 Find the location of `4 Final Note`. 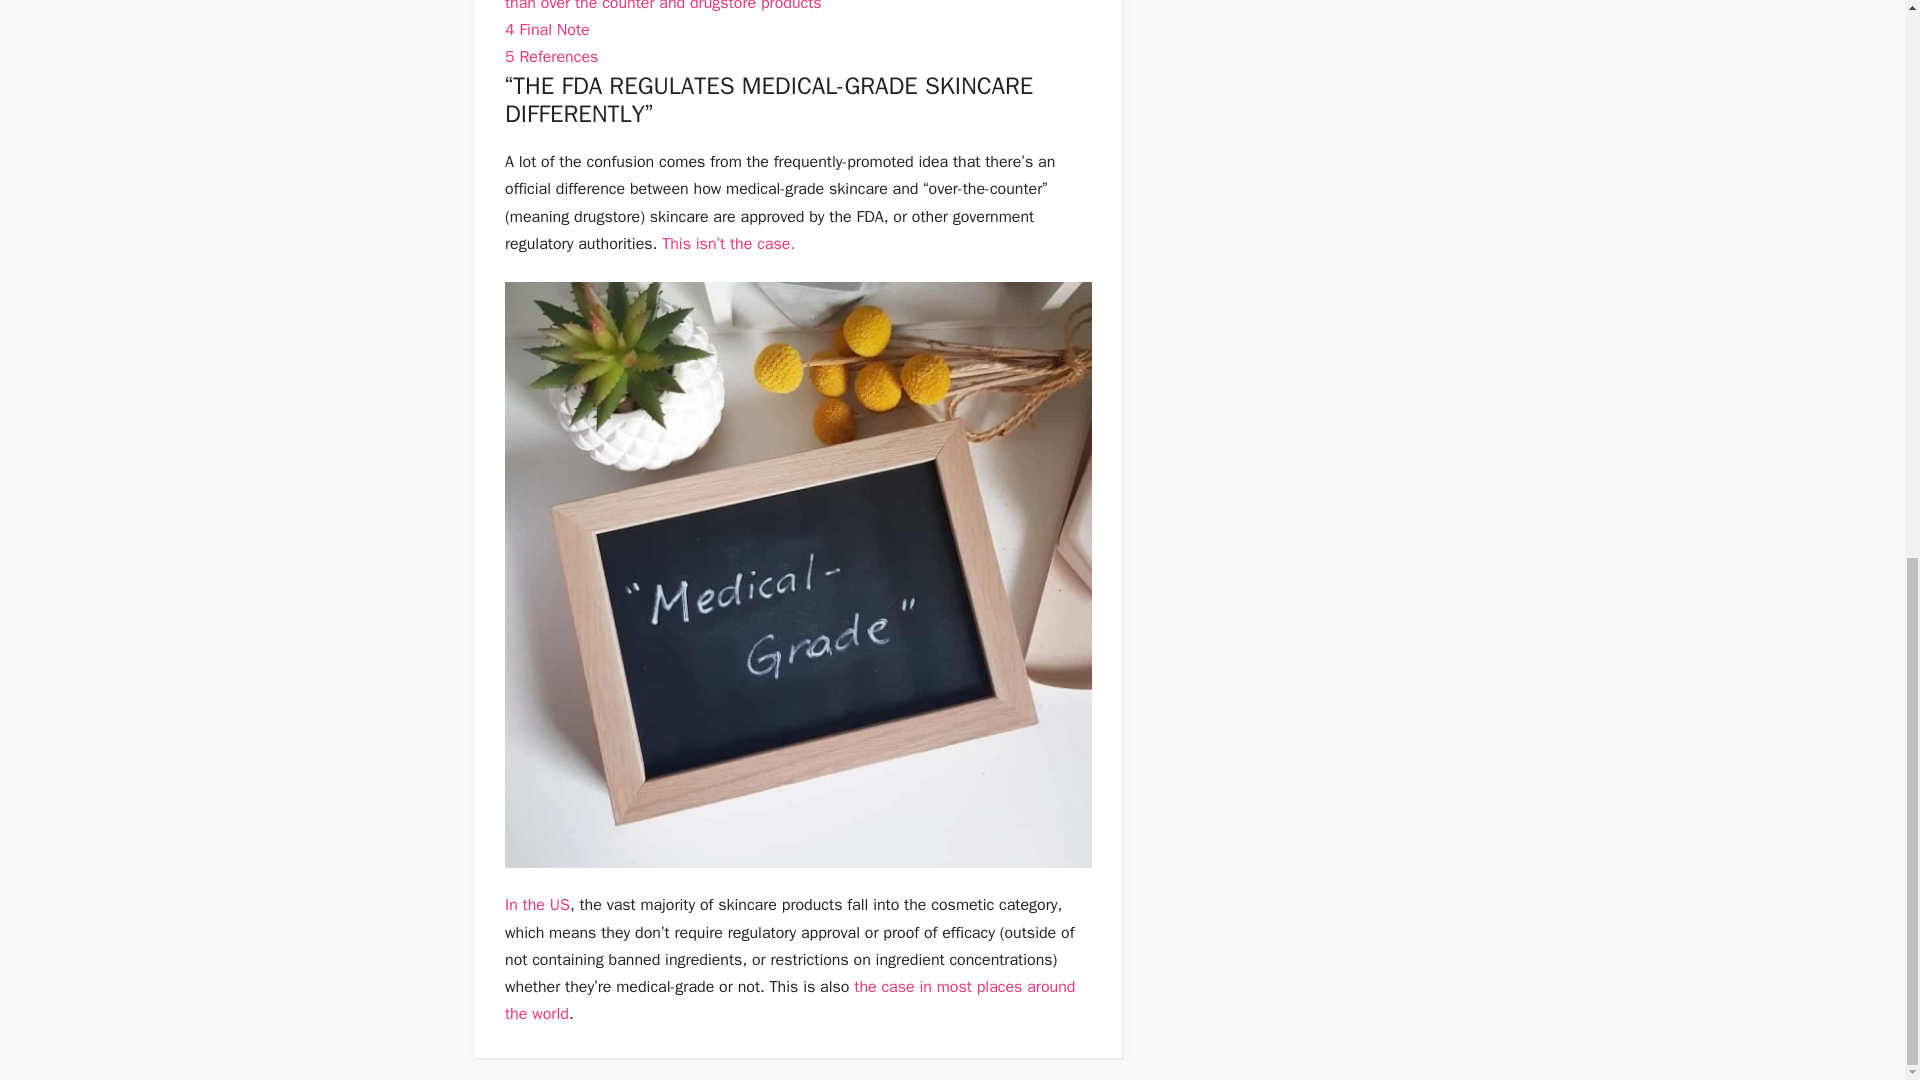

4 Final Note is located at coordinates (546, 30).